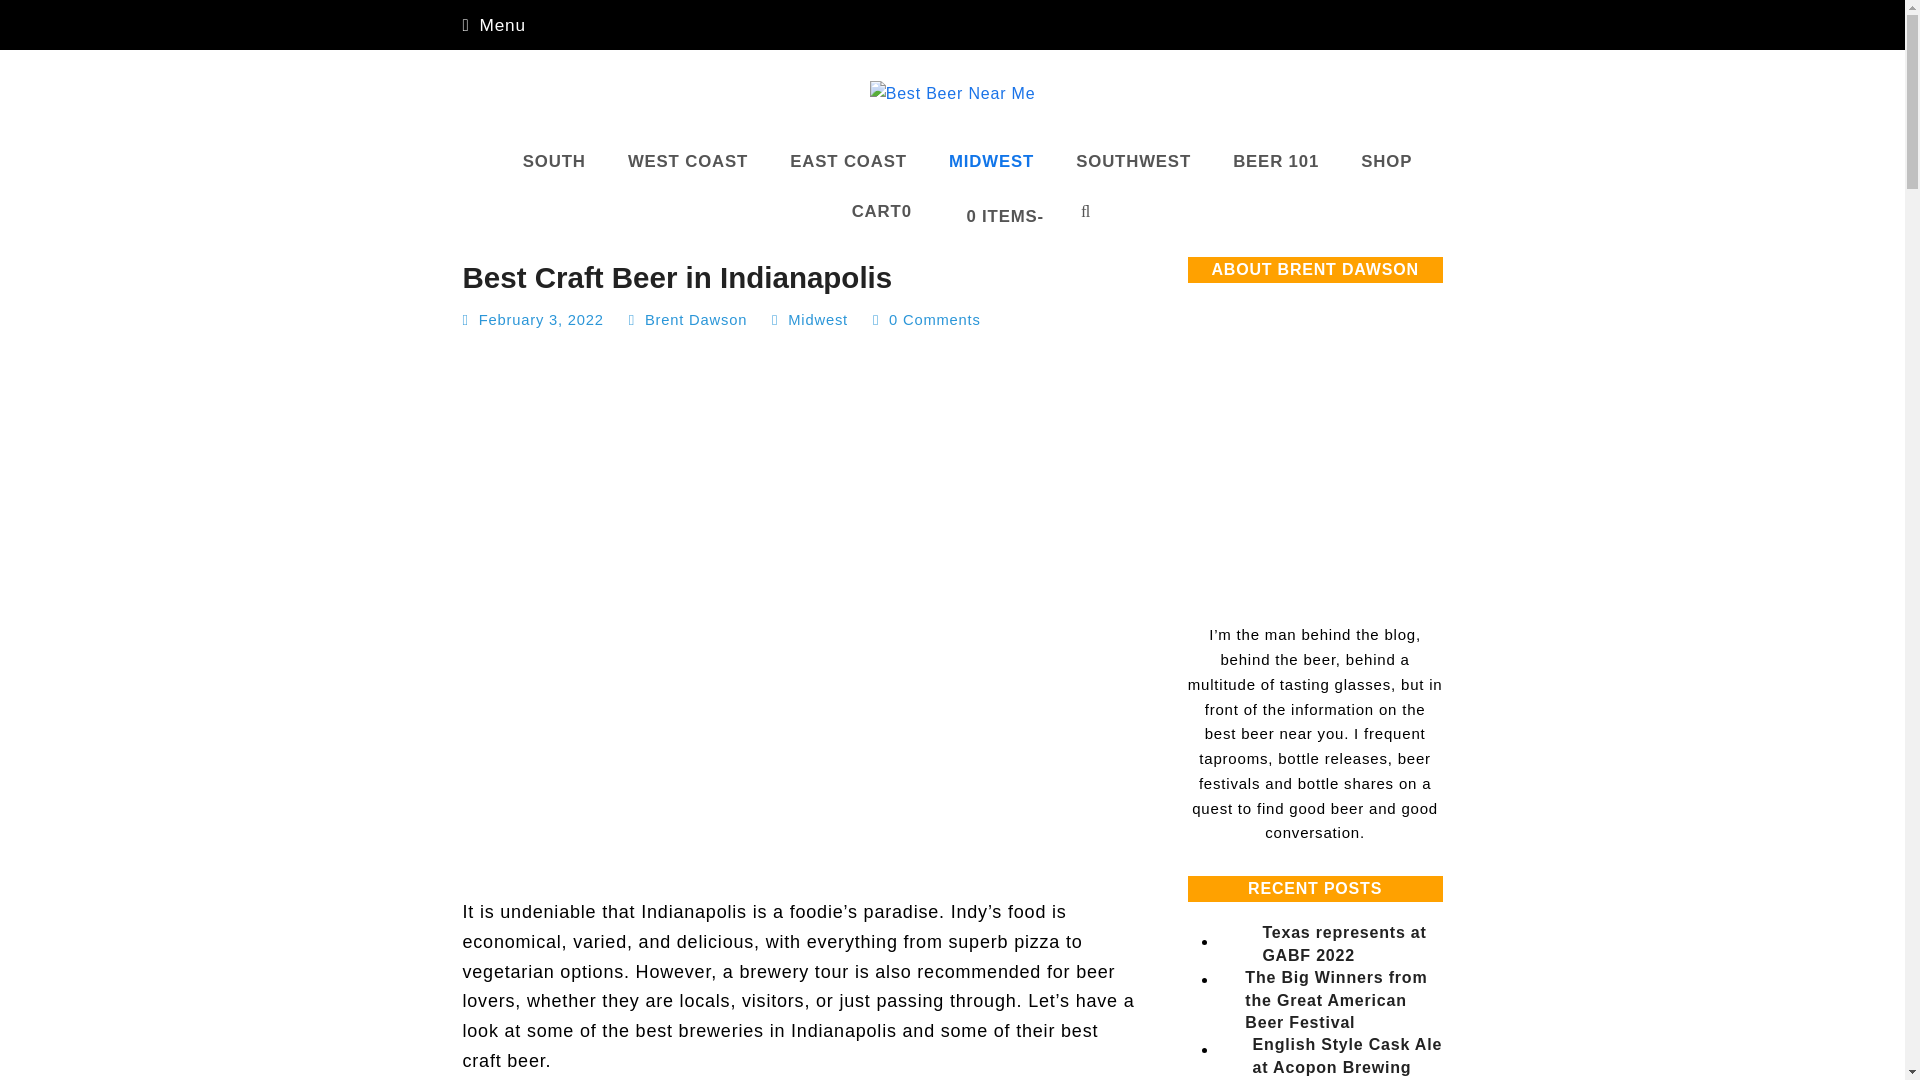 Image resolution: width=1920 pixels, height=1080 pixels. Describe the element at coordinates (877, 211) in the screenshot. I see `SHOP` at that location.